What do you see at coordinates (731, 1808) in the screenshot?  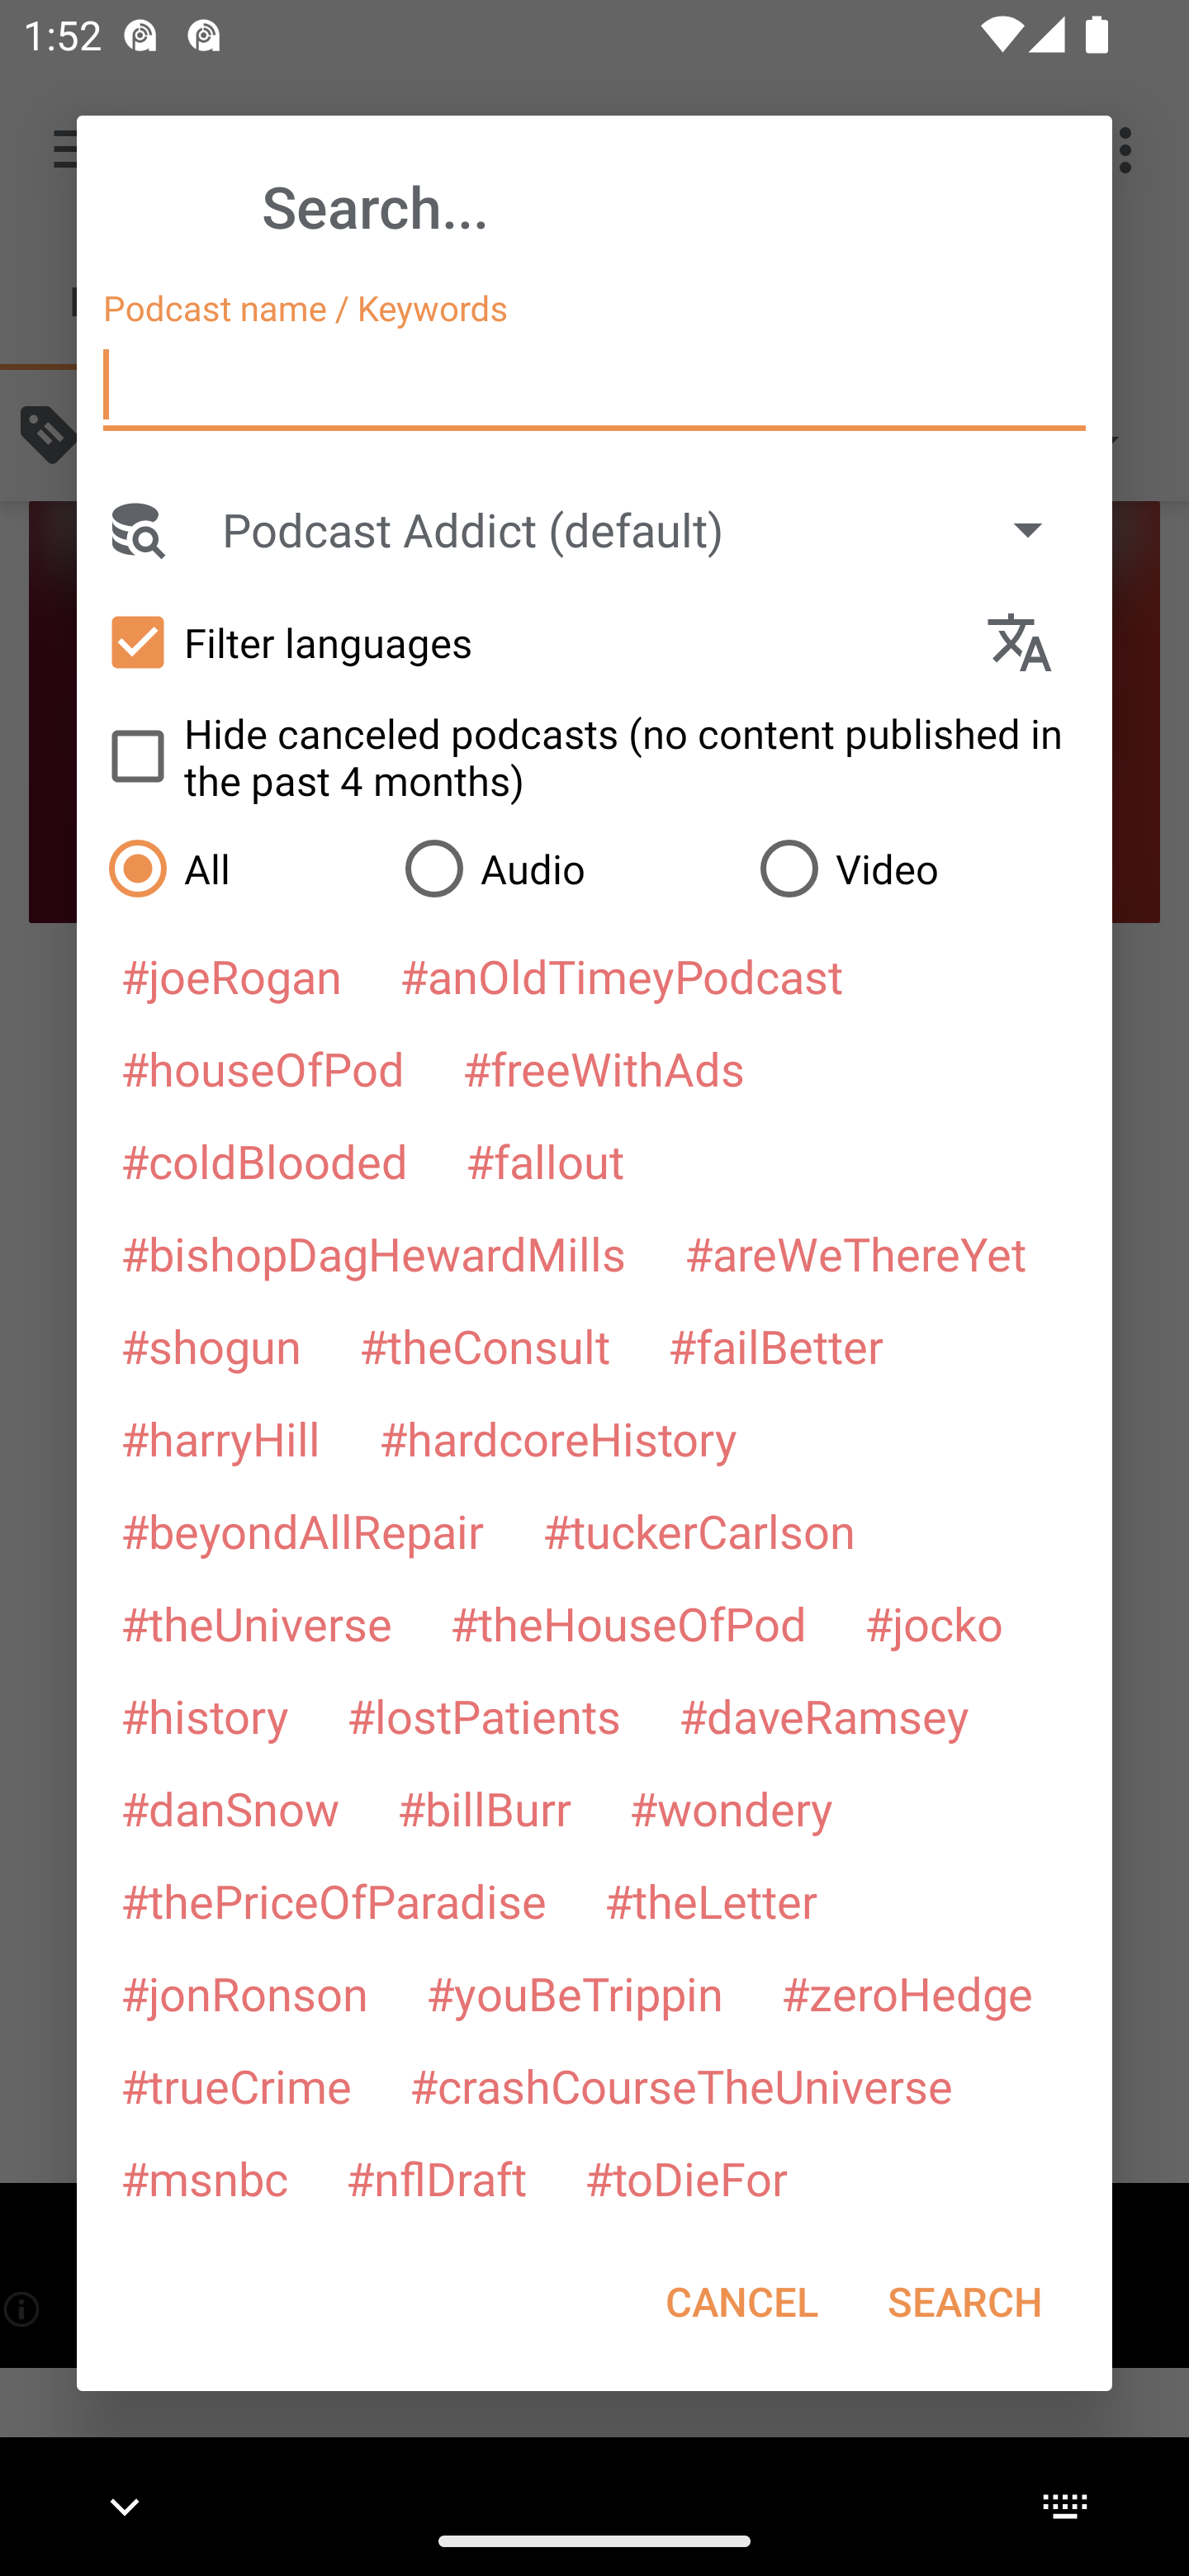 I see `#wondery` at bounding box center [731, 1808].